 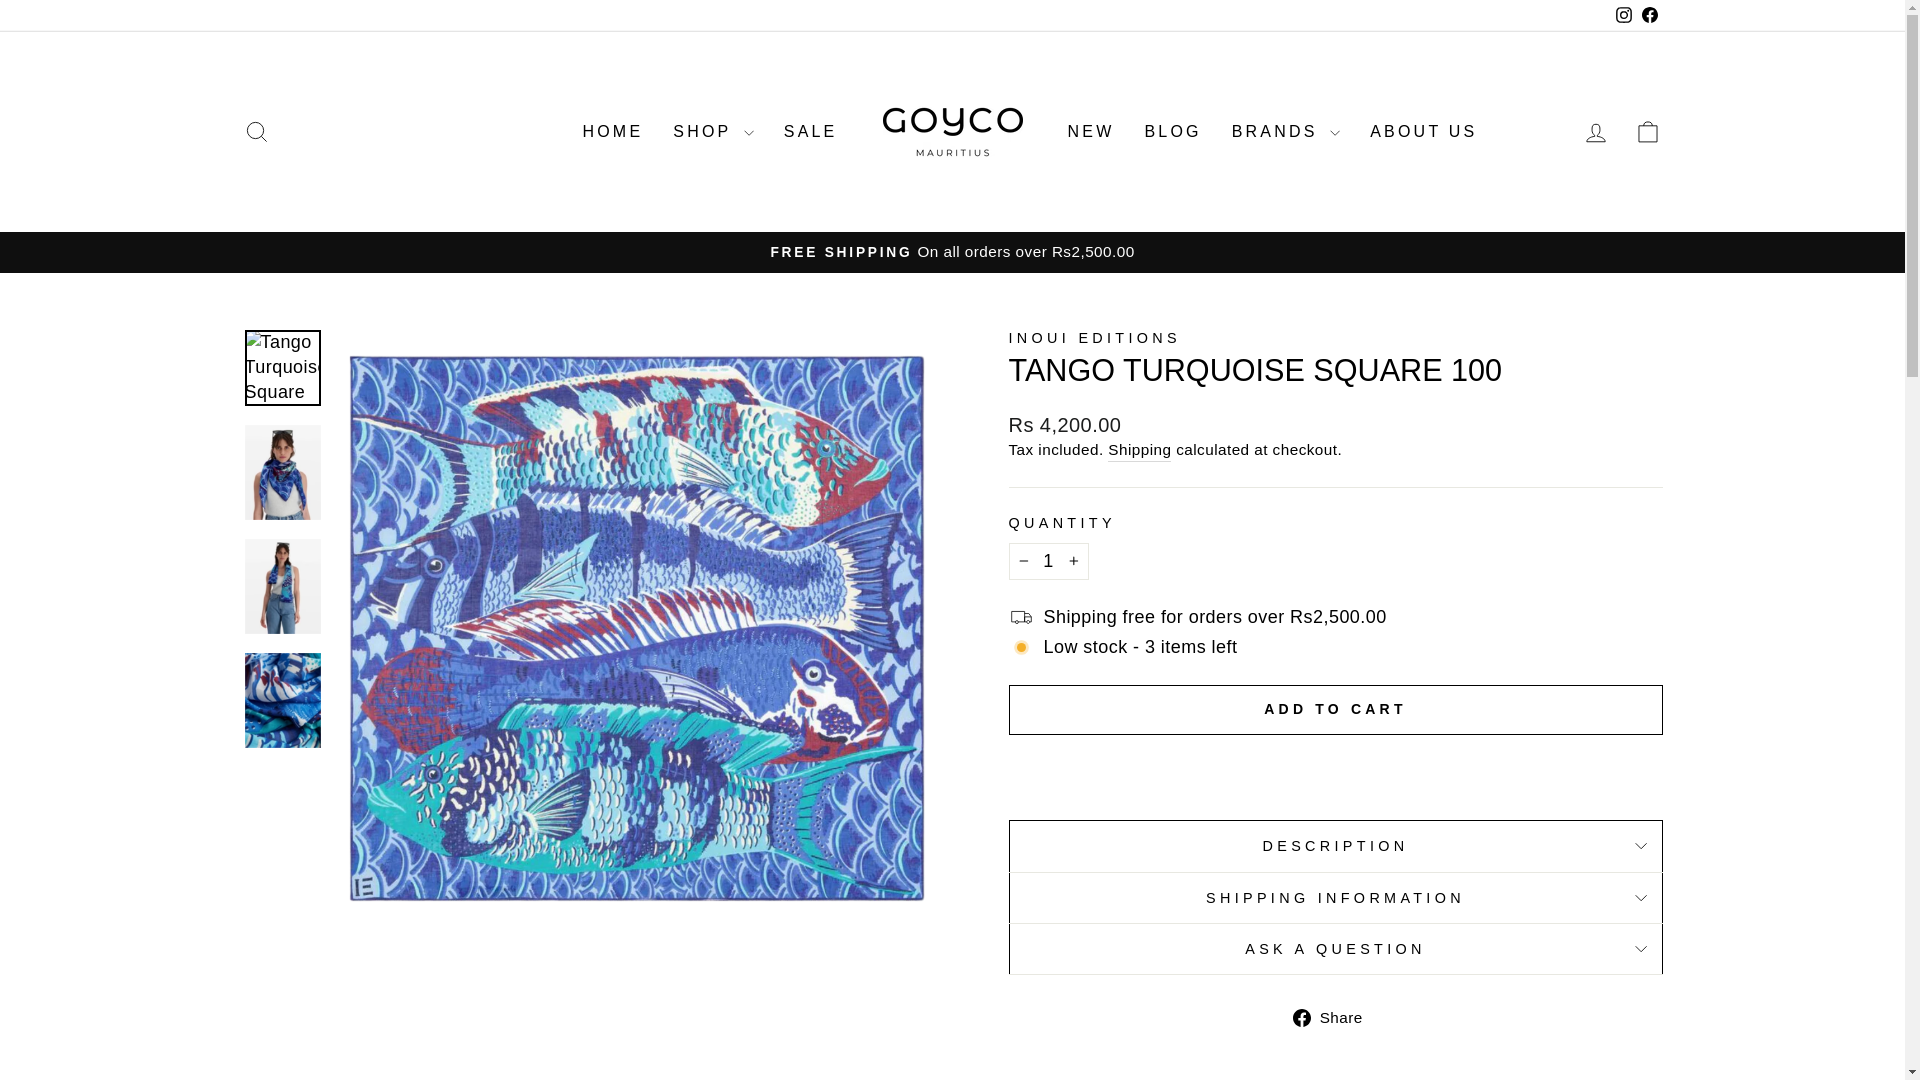 I want to click on ICON-BAG-MINIMAL, so click(x=1648, y=131).